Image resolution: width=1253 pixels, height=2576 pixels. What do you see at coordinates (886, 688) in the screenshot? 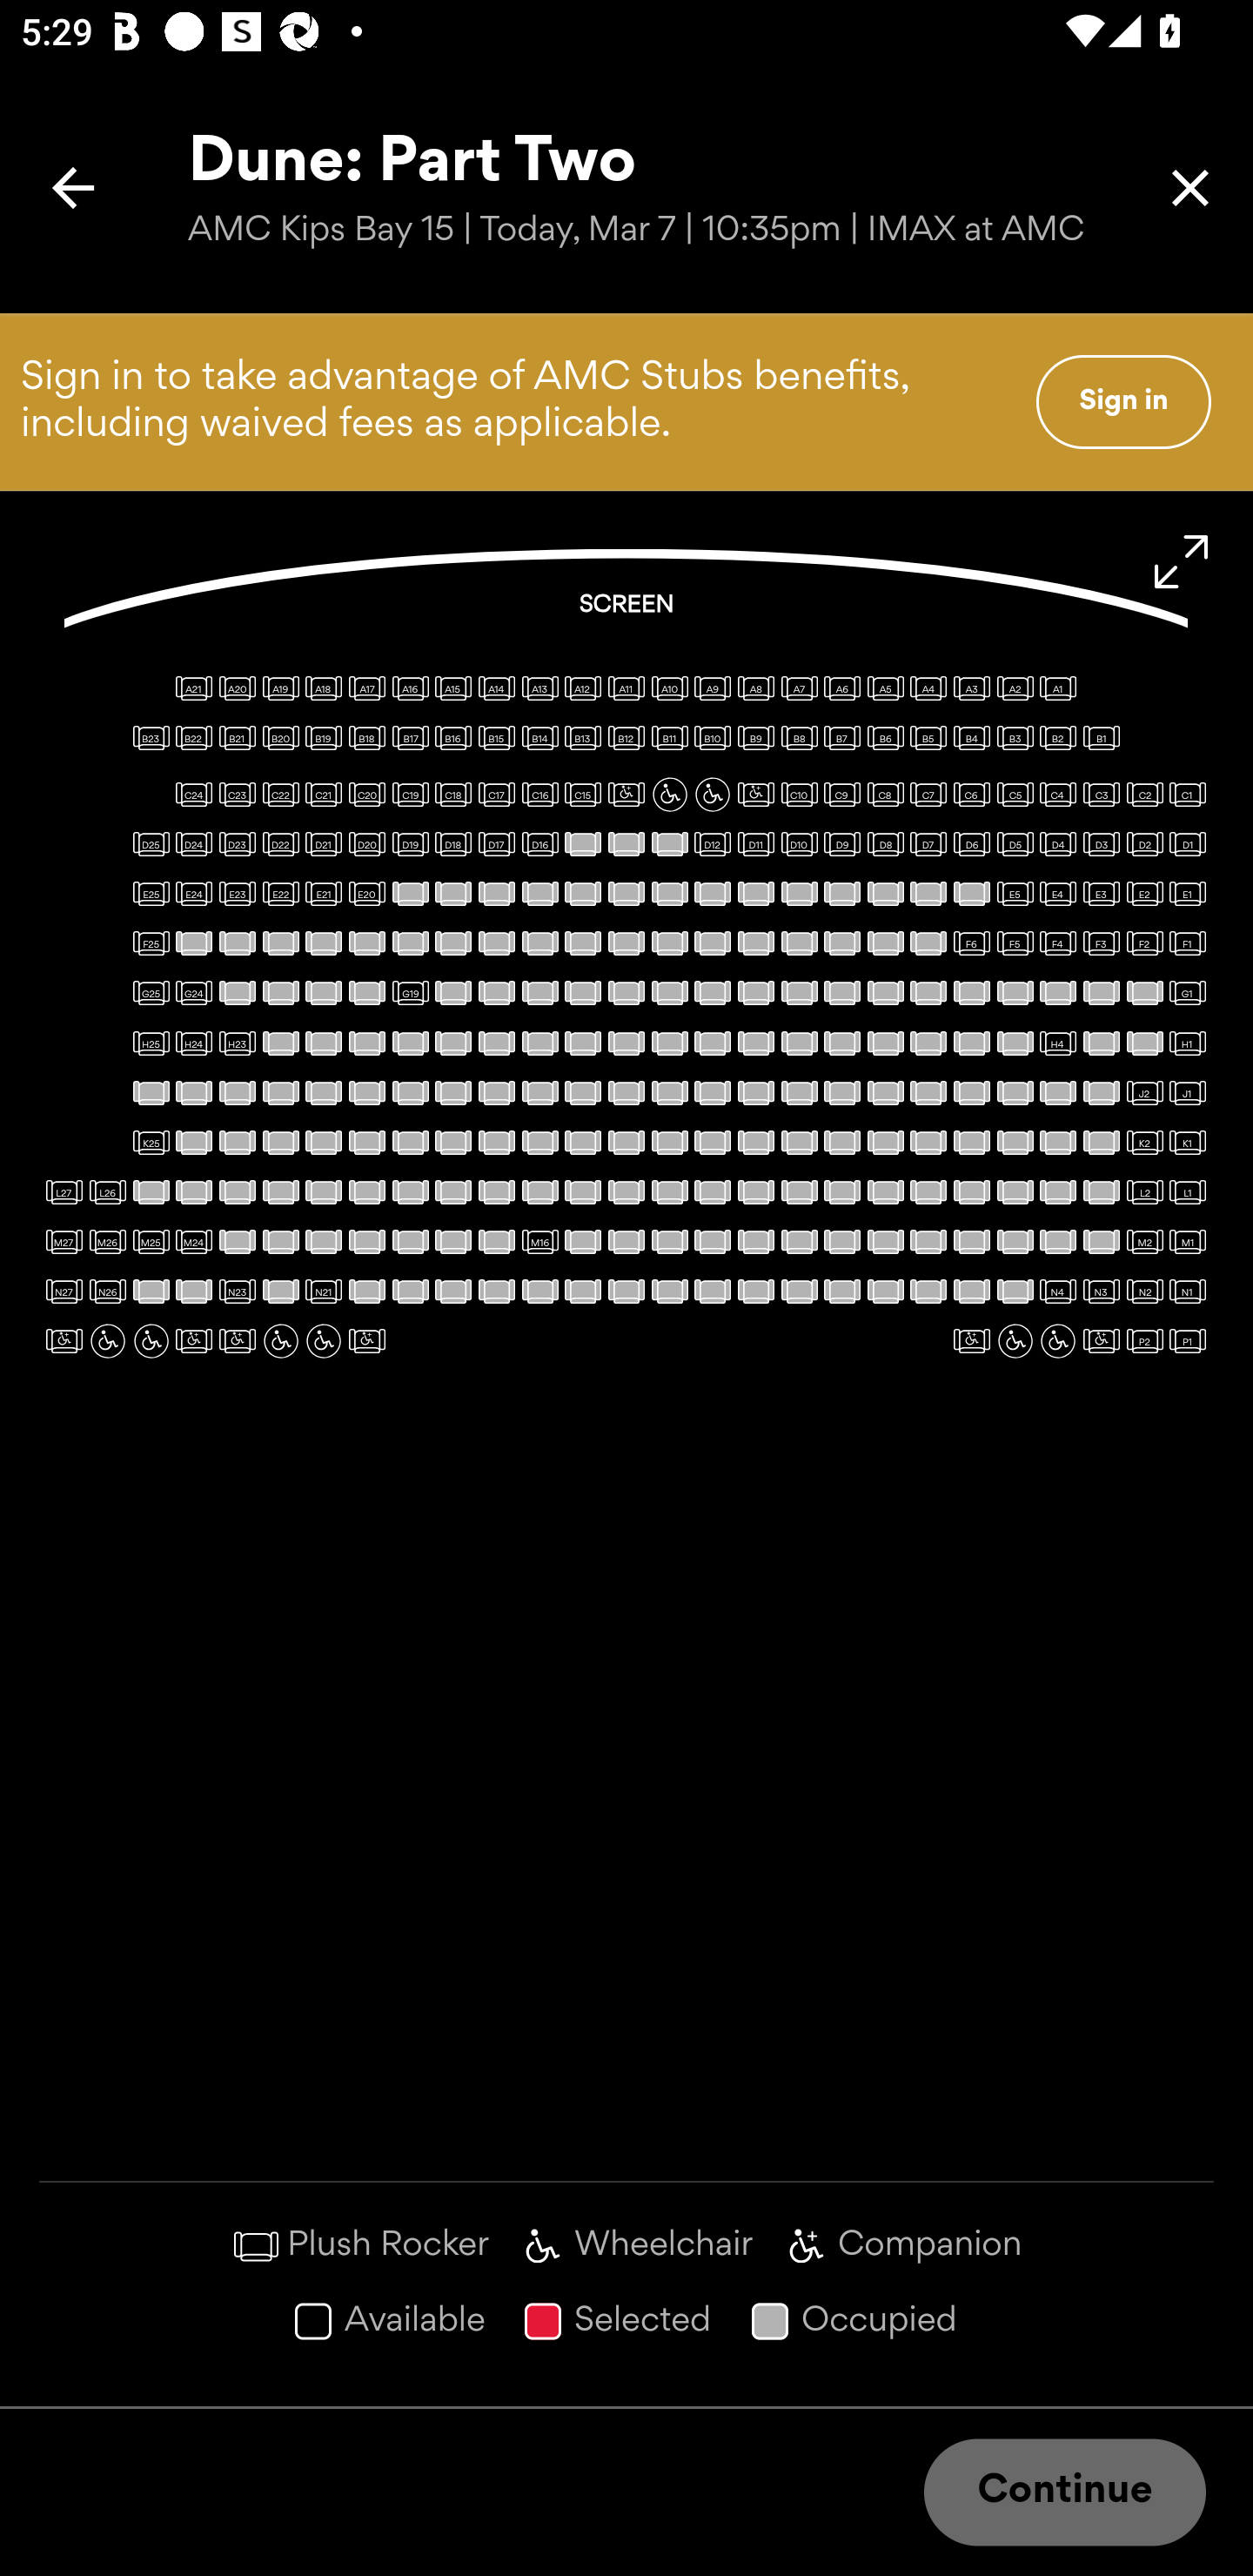
I see `A5, Regular seat, available` at bounding box center [886, 688].